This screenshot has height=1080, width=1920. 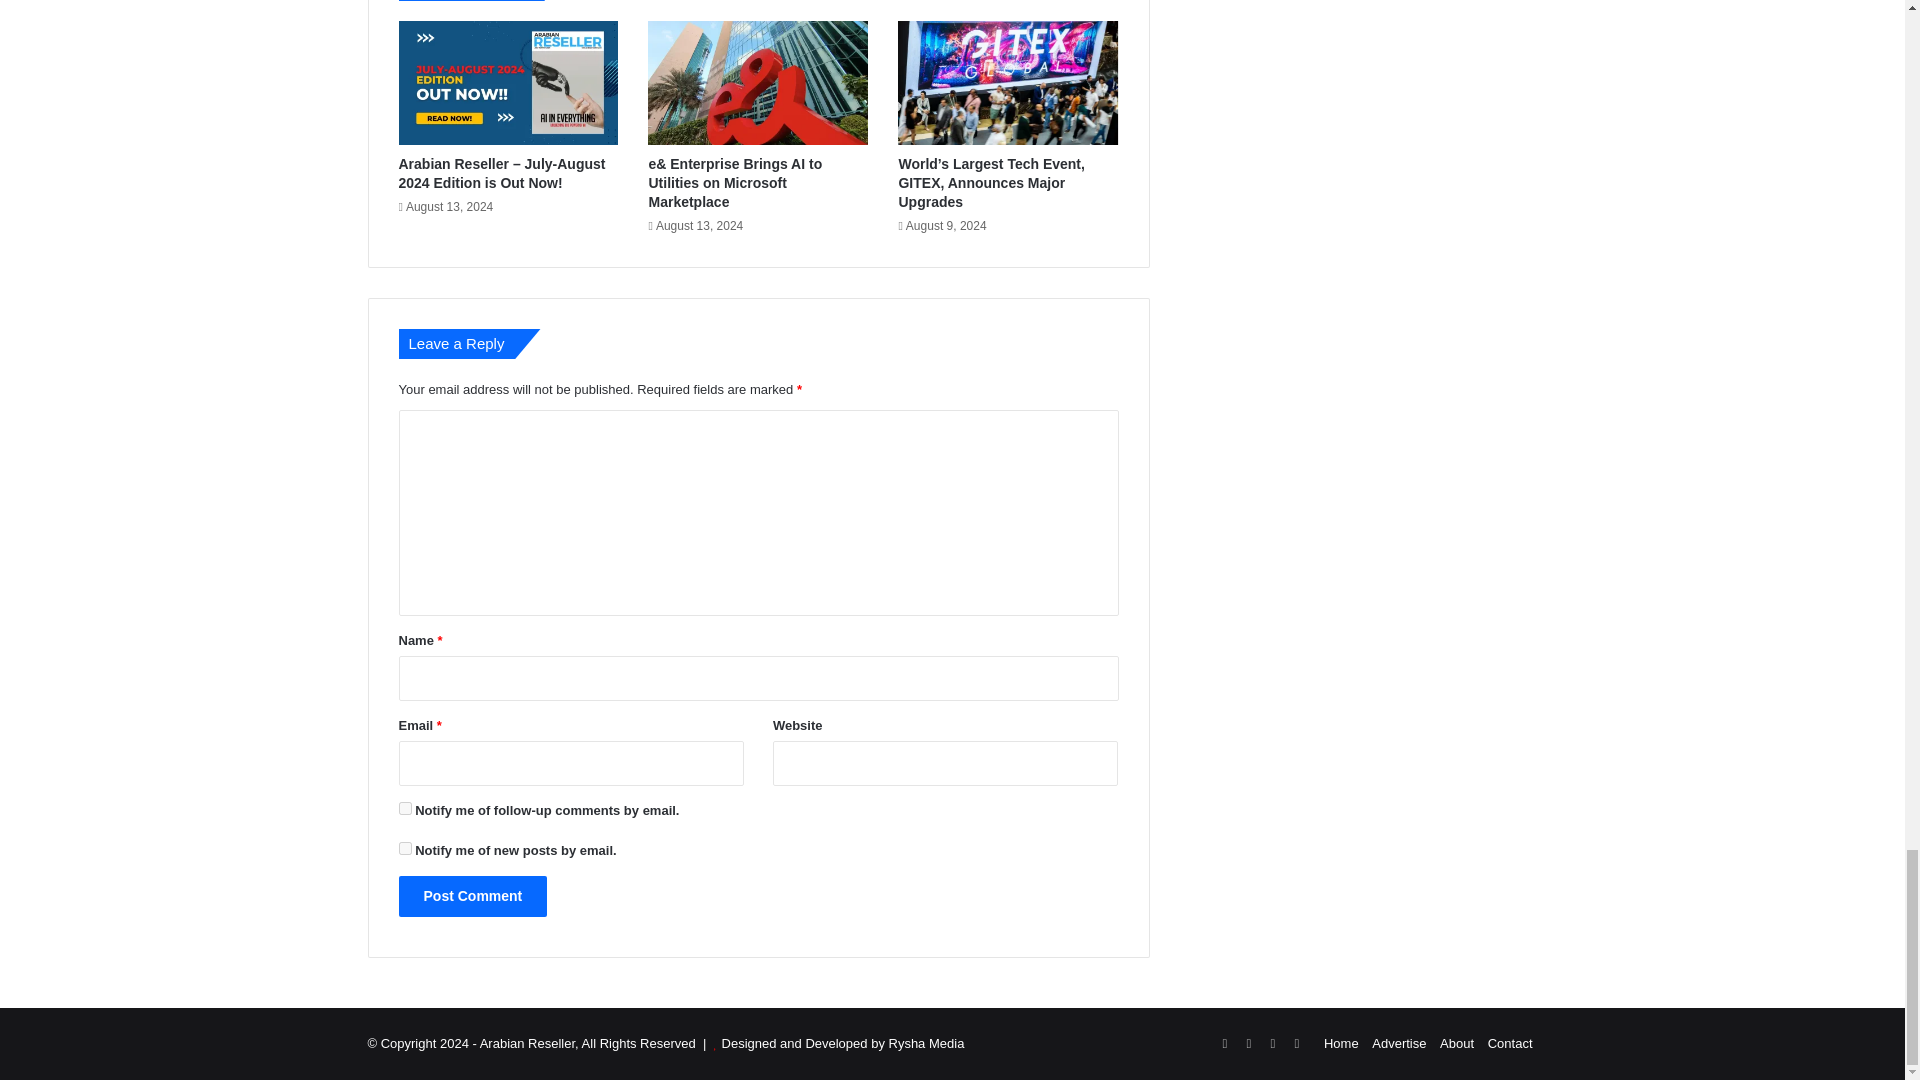 What do you see at coordinates (472, 896) in the screenshot?
I see `Post Comment` at bounding box center [472, 896].